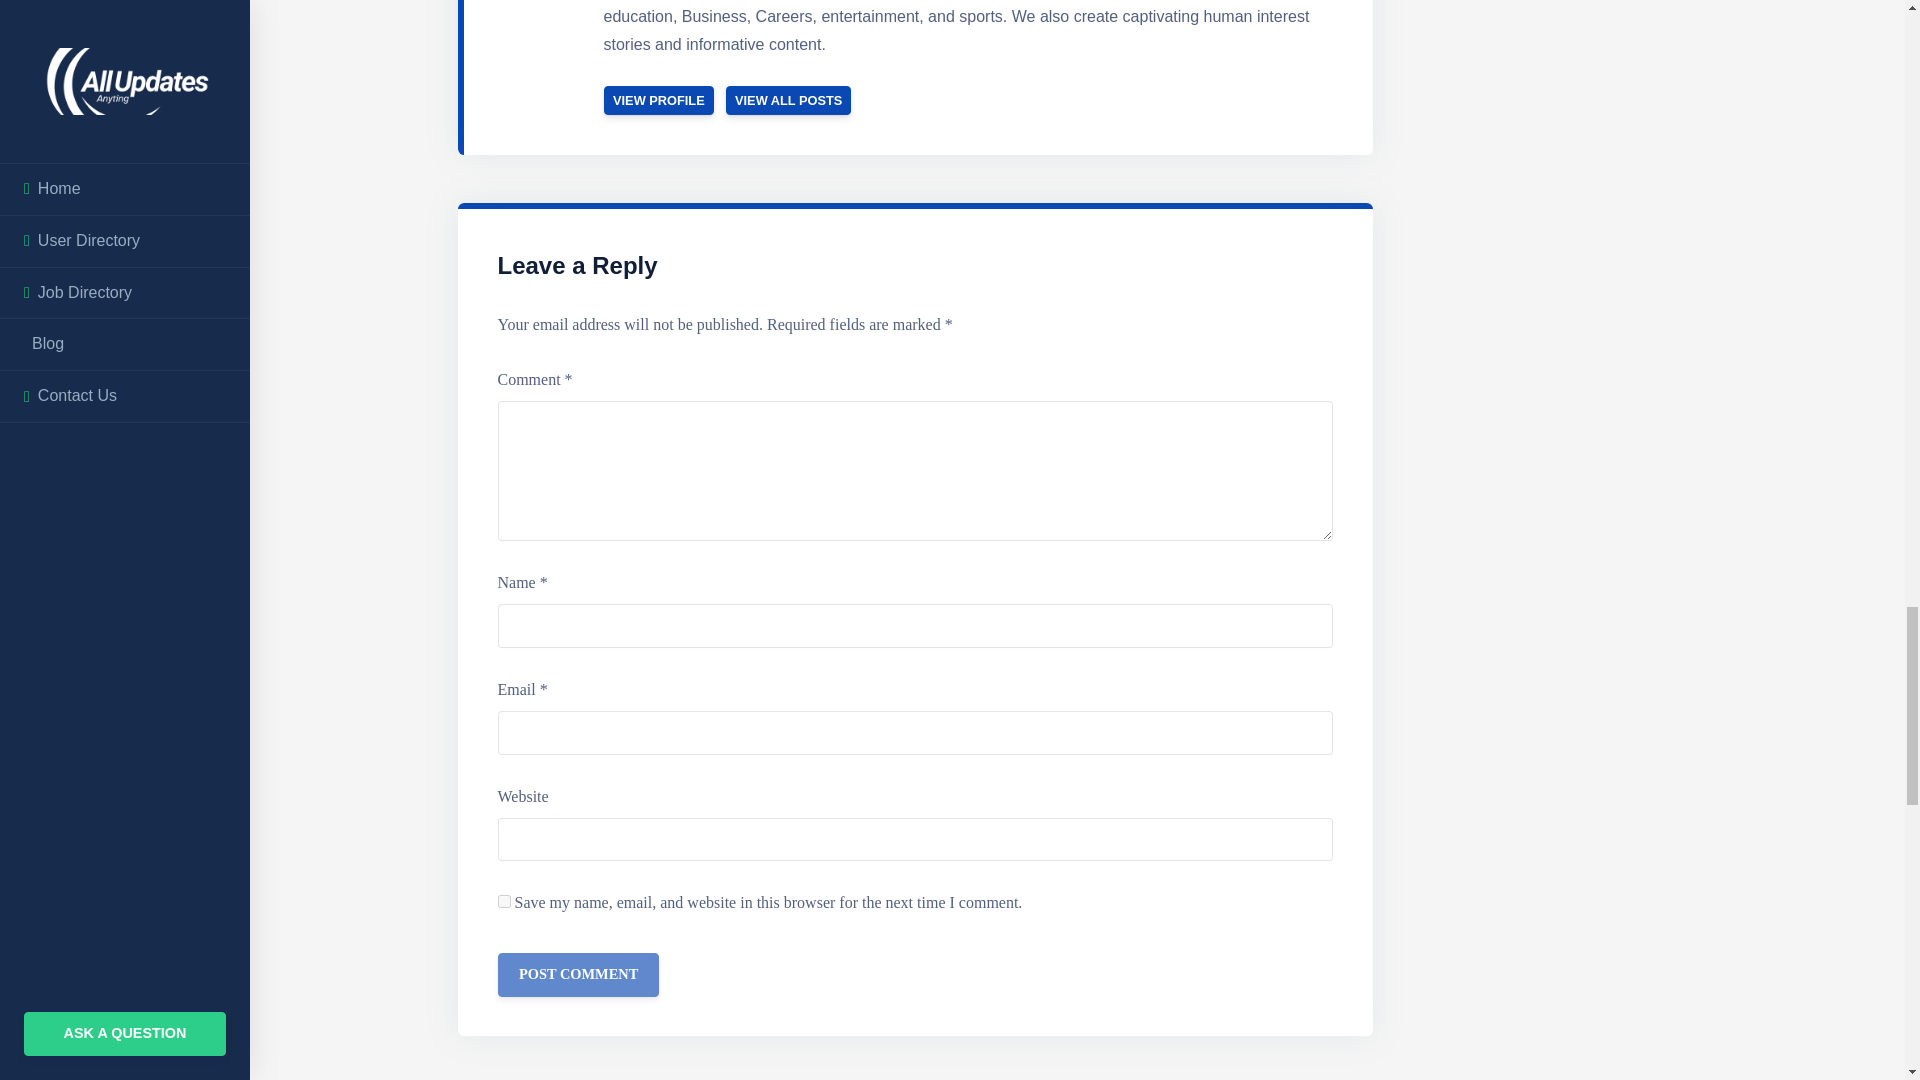 The image size is (1920, 1080). What do you see at coordinates (659, 100) in the screenshot?
I see `VIEW PROFILE` at bounding box center [659, 100].